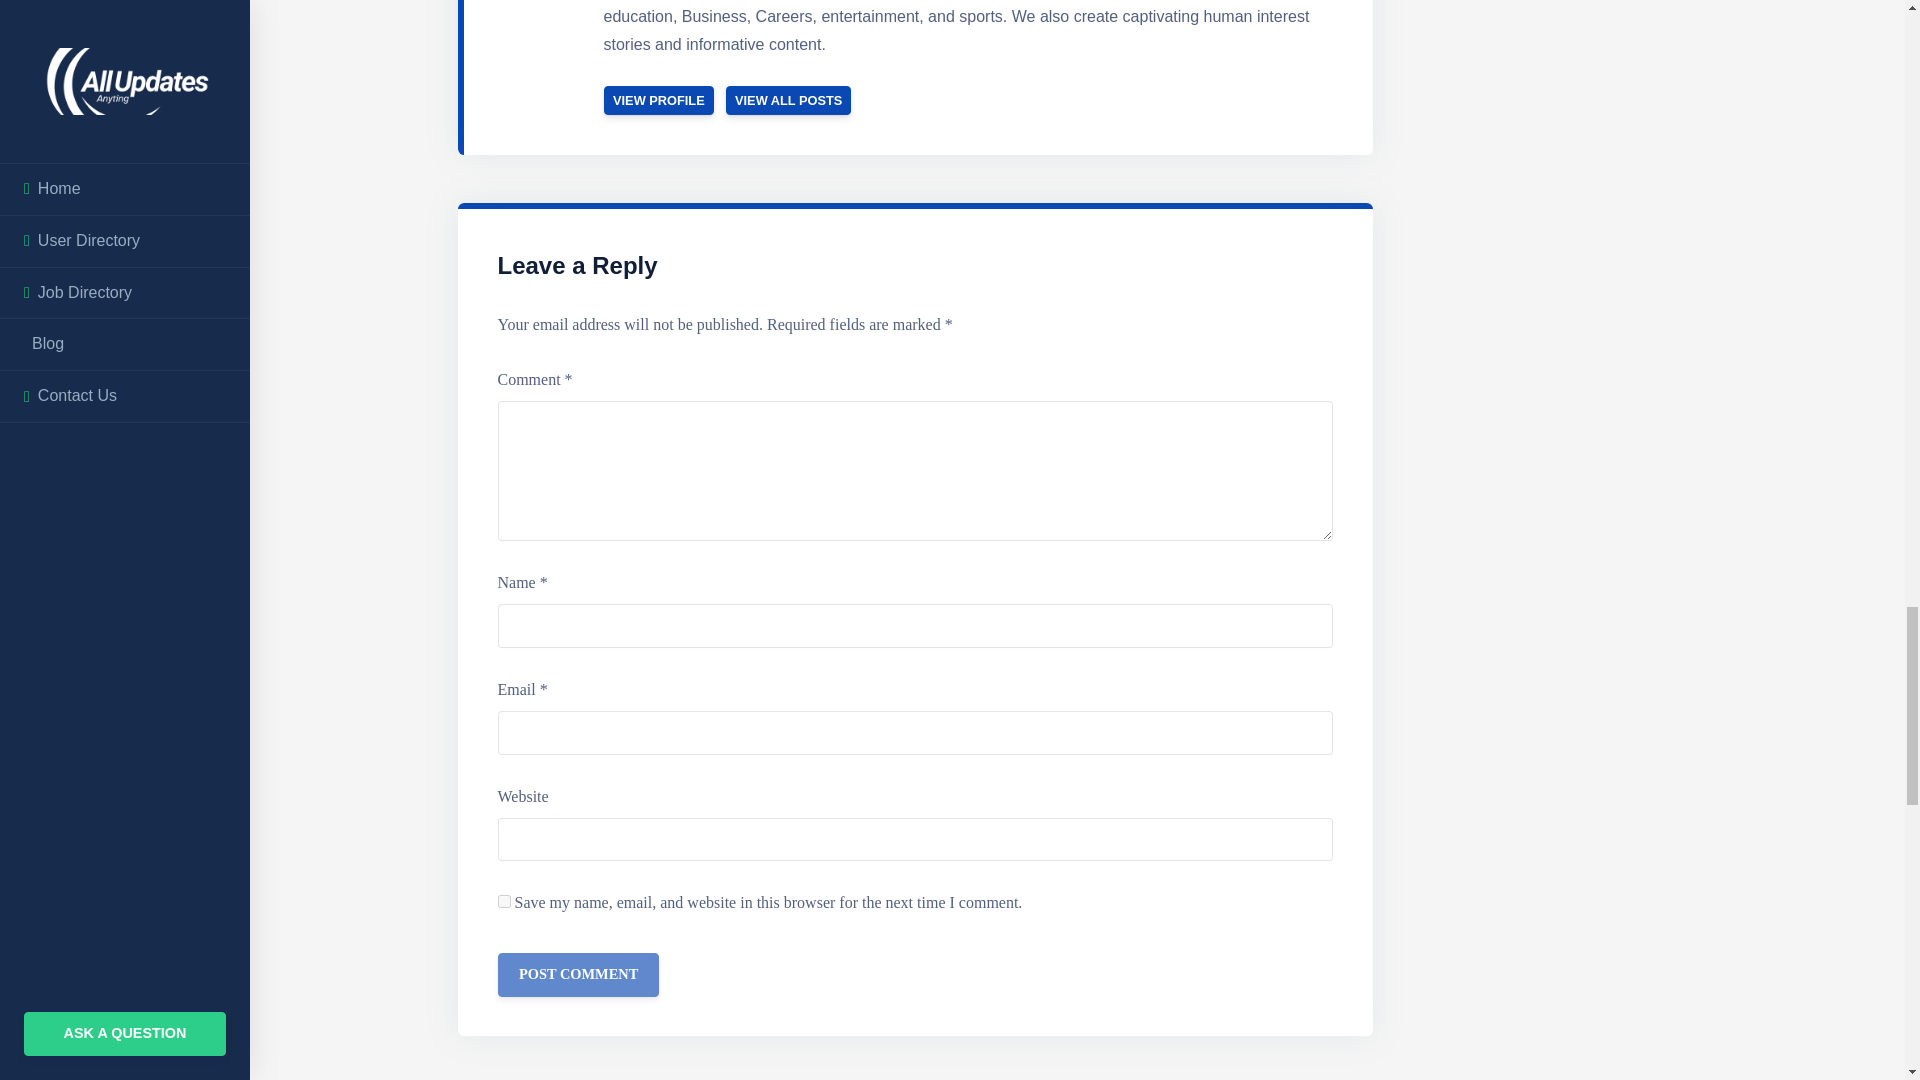 The image size is (1920, 1080). What do you see at coordinates (659, 100) in the screenshot?
I see `VIEW PROFILE` at bounding box center [659, 100].